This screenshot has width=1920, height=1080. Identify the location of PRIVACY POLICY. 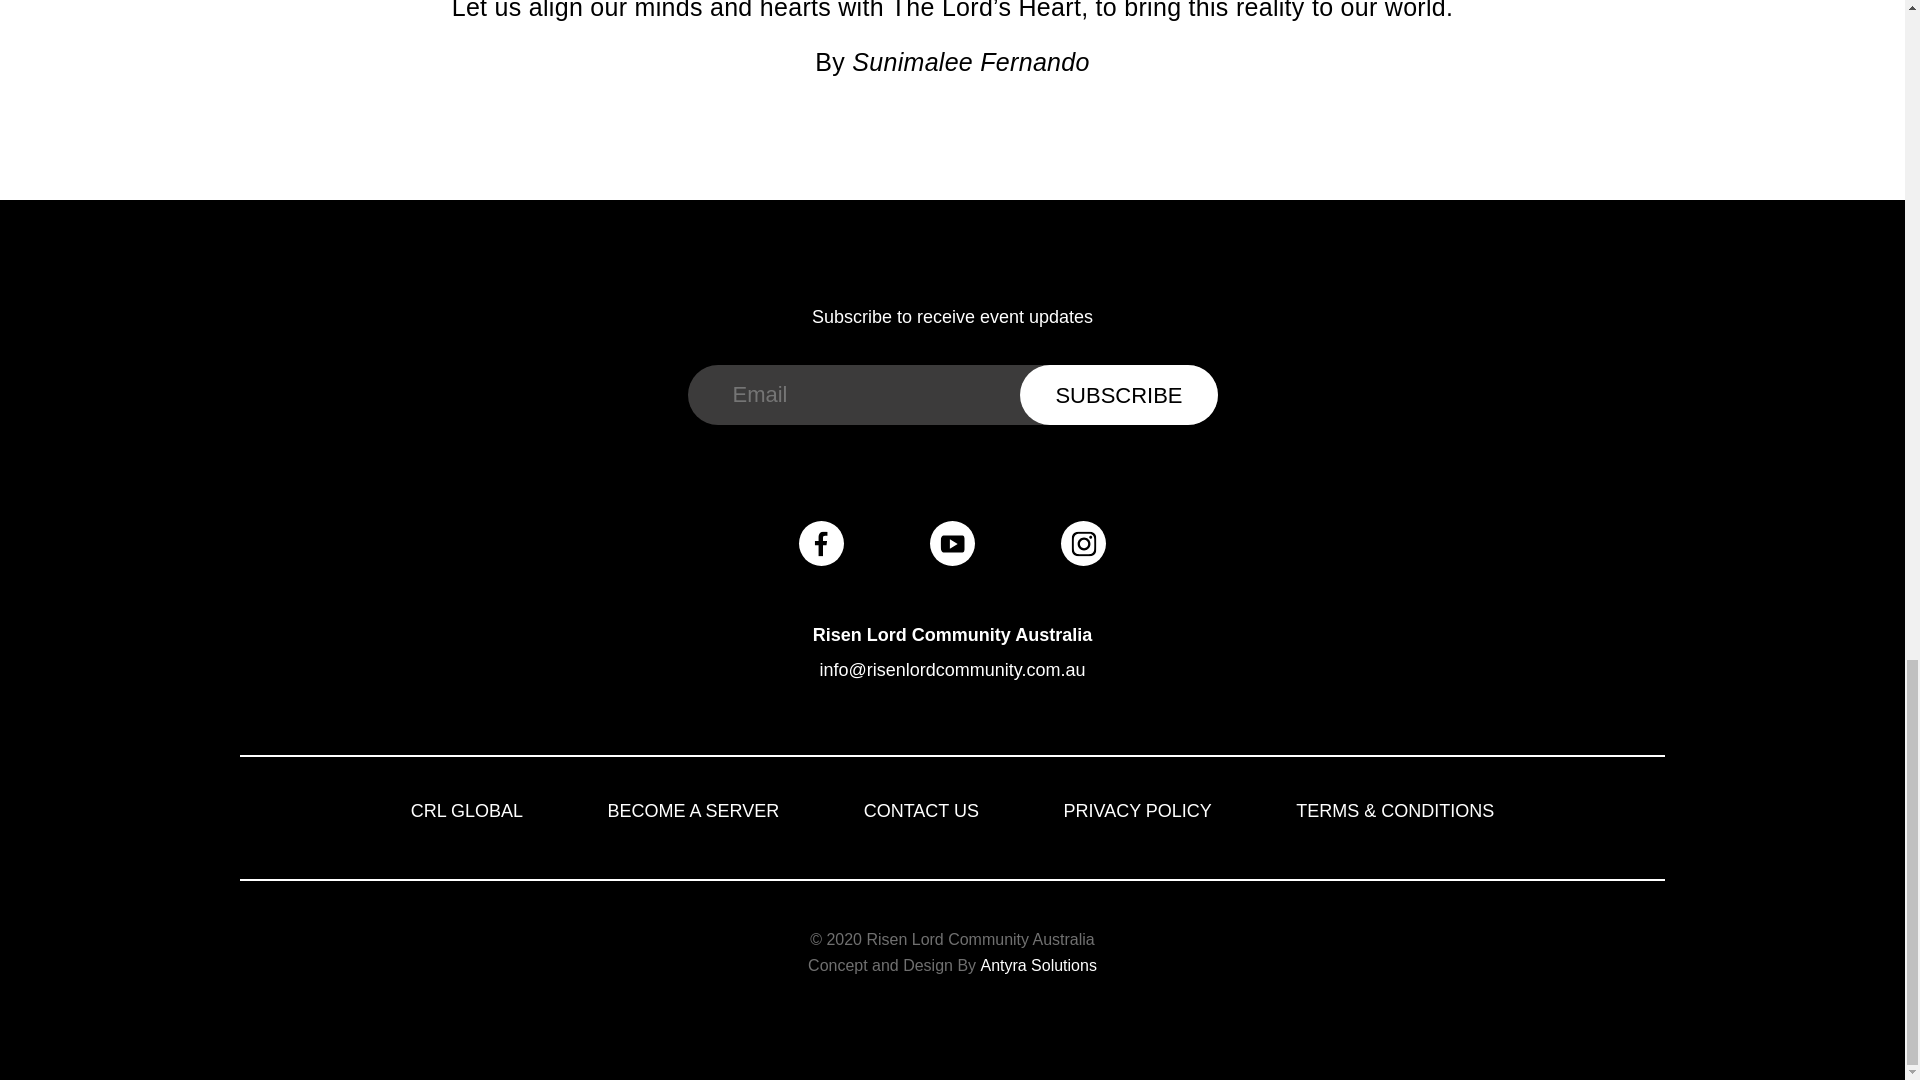
(1137, 810).